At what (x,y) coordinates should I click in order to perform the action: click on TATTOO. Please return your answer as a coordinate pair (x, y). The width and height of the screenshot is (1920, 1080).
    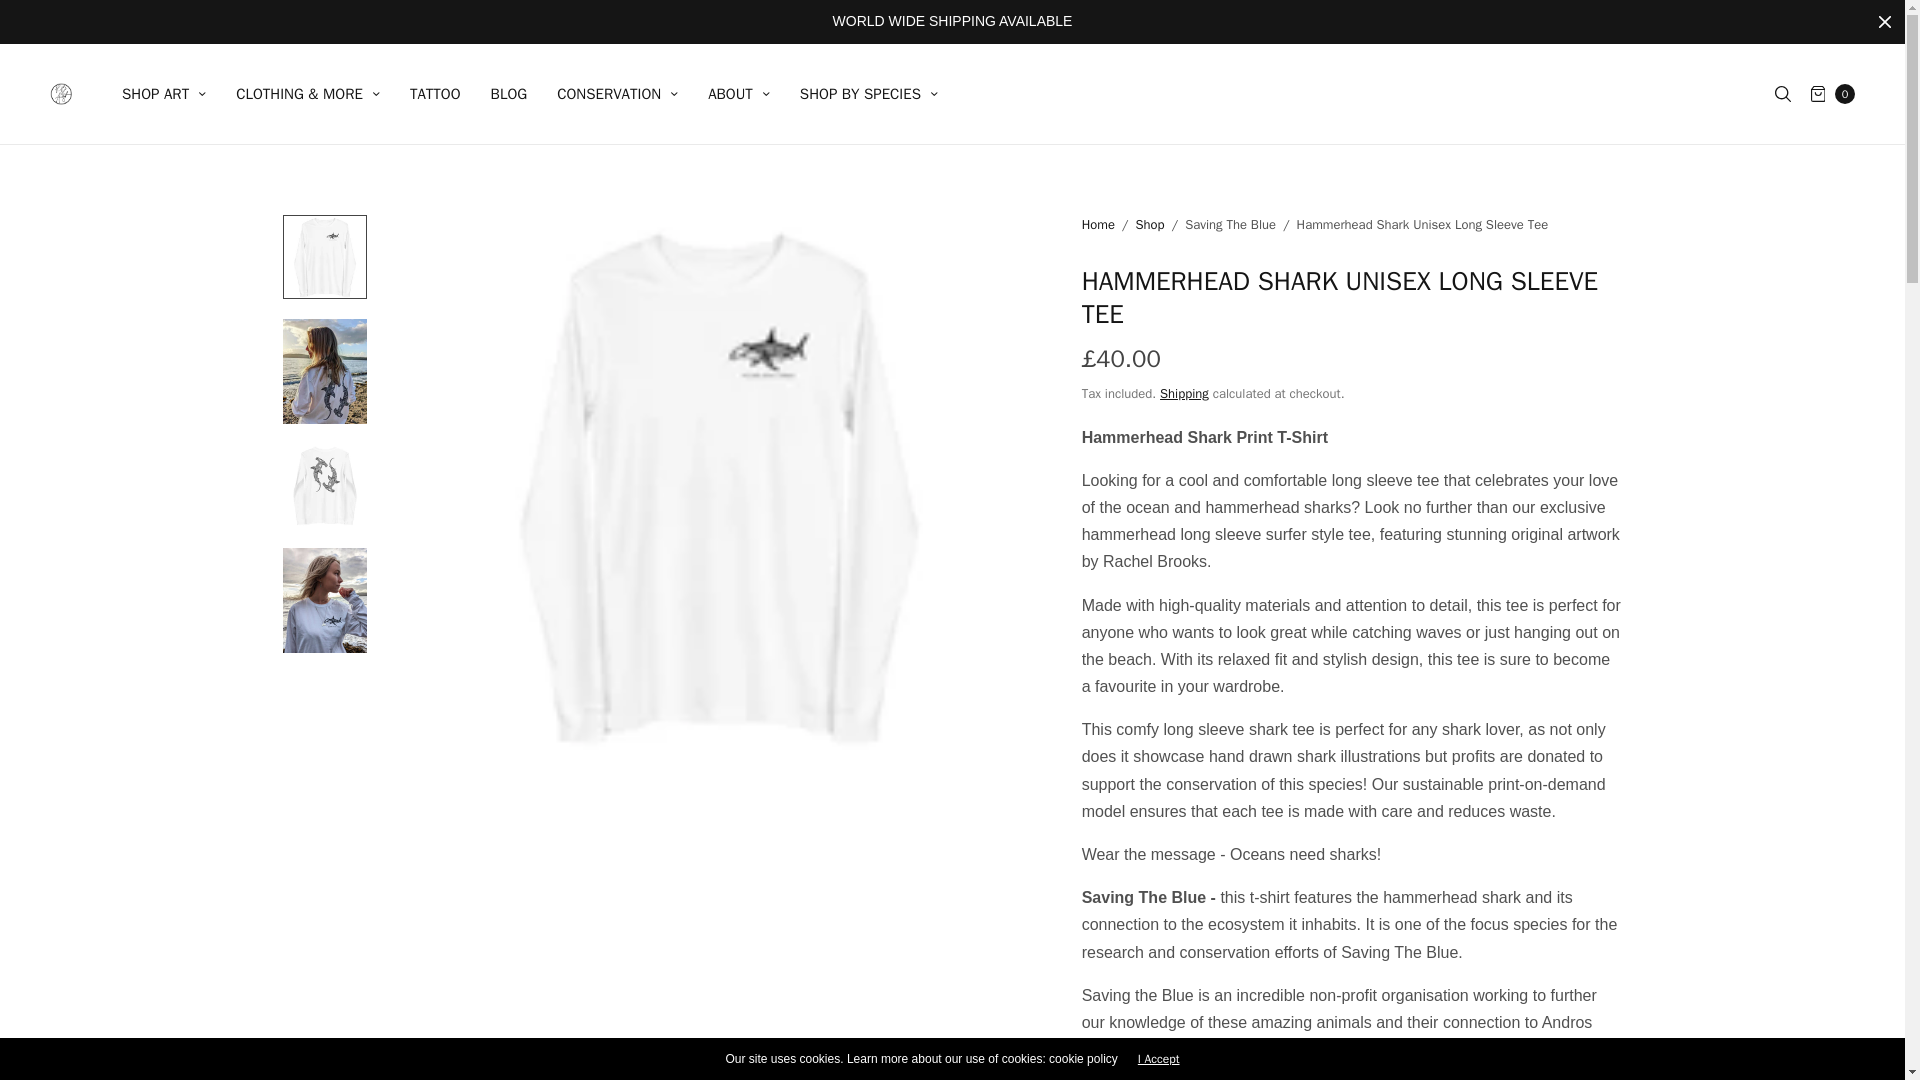
    Looking at the image, I should click on (435, 94).